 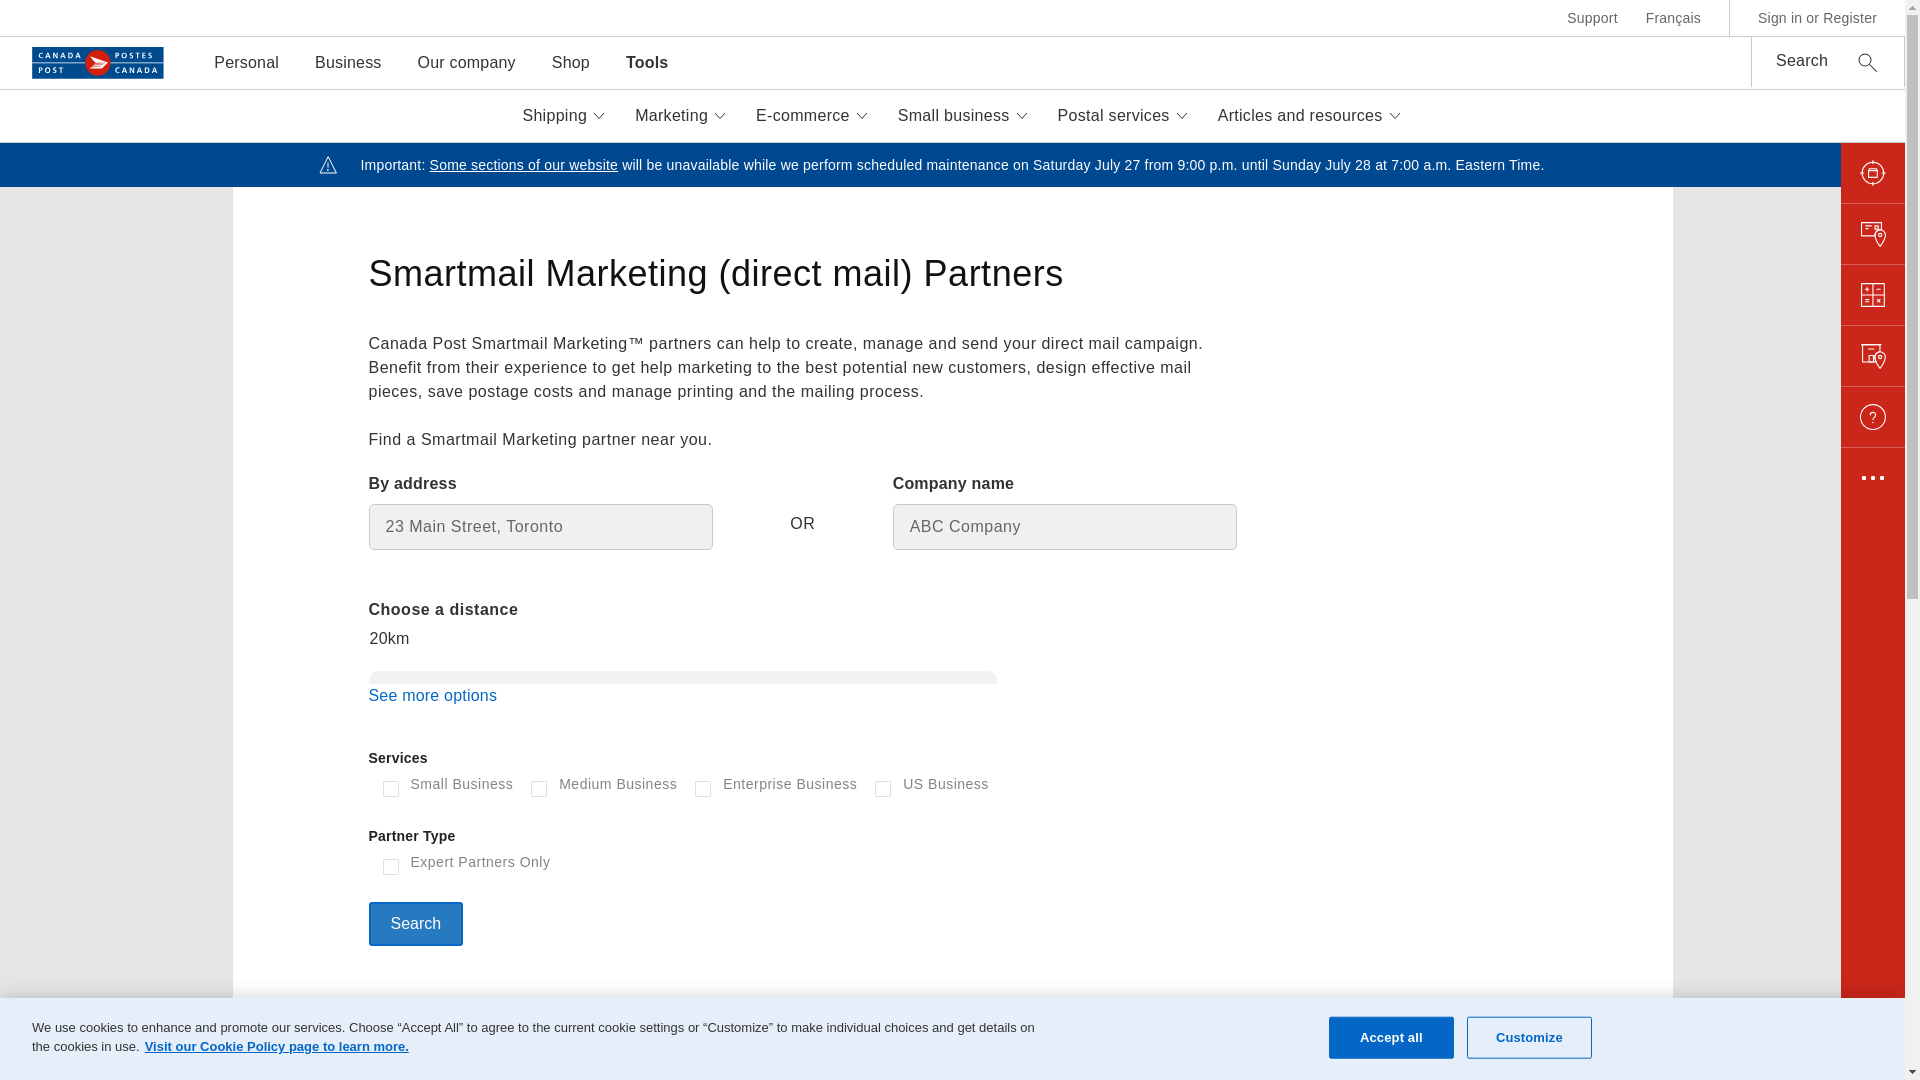 What do you see at coordinates (466, 62) in the screenshot?
I see `Our company` at bounding box center [466, 62].